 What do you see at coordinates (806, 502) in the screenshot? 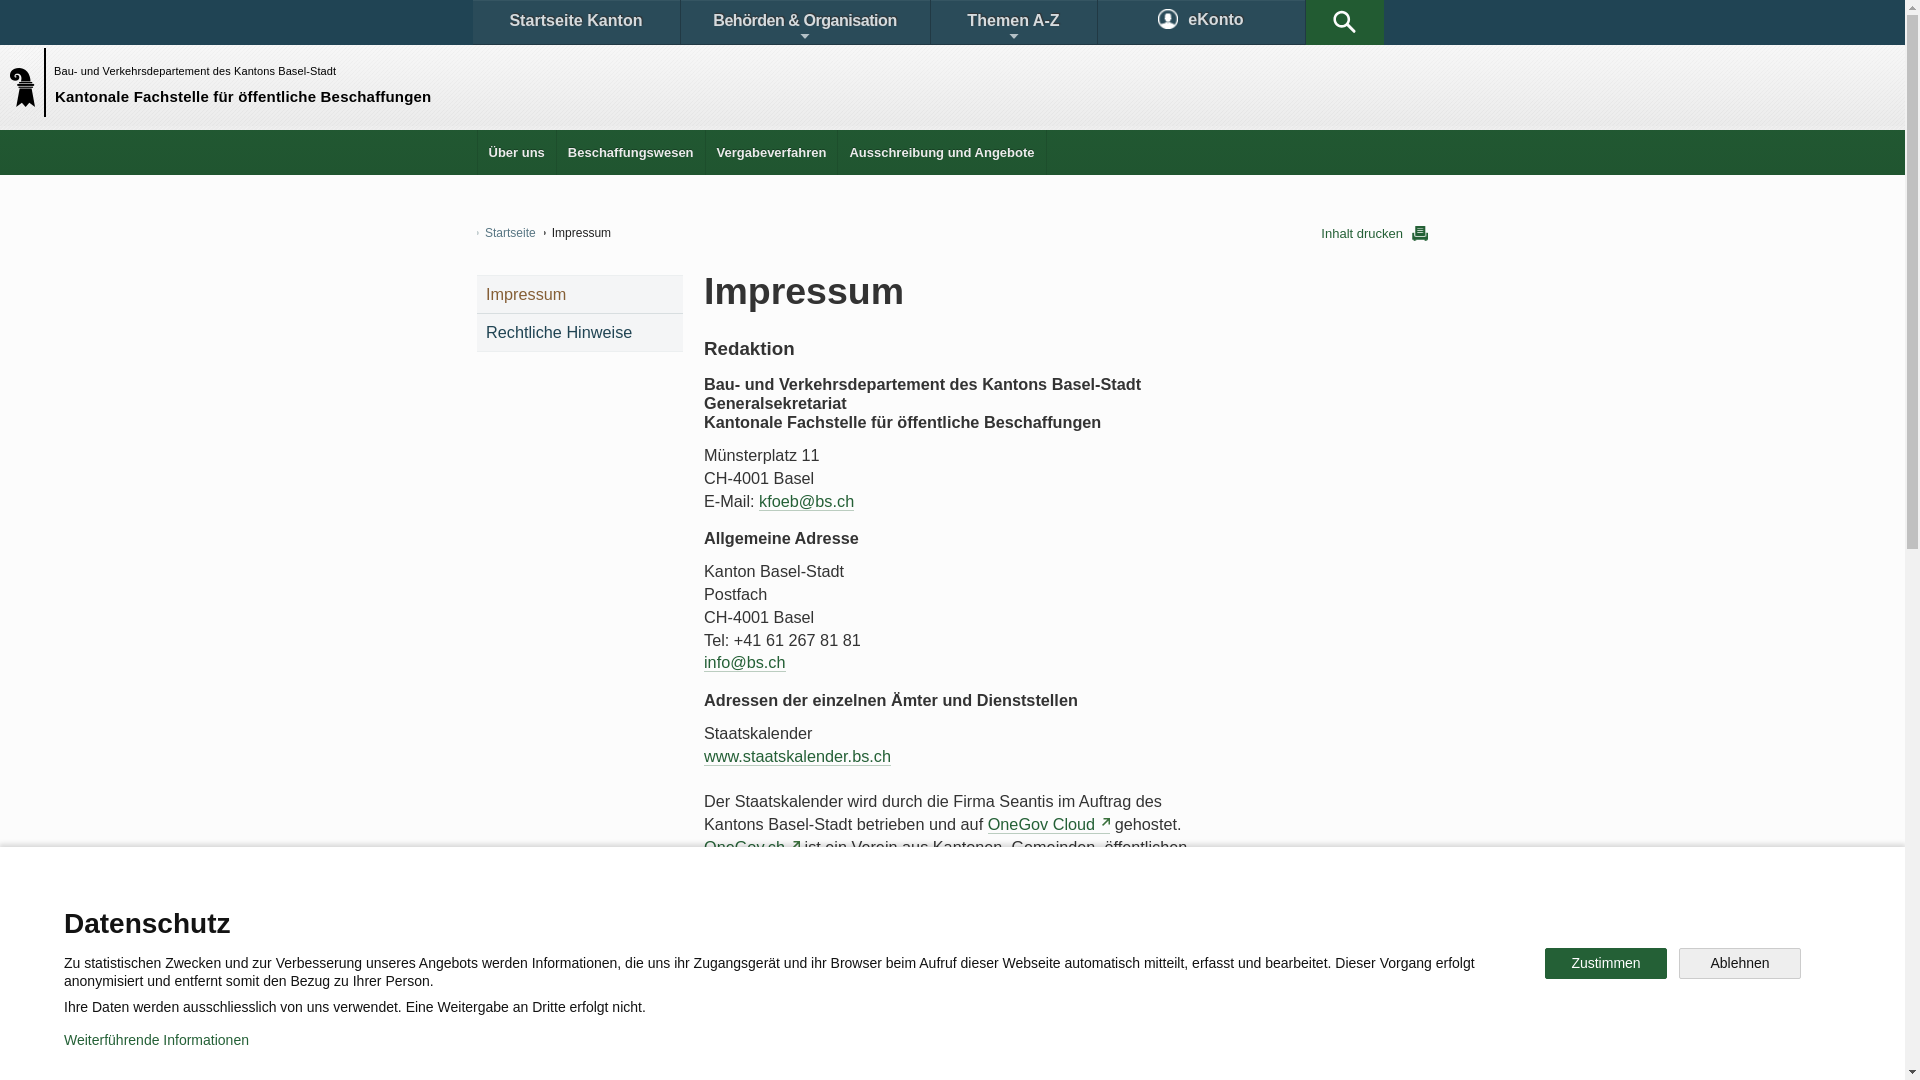
I see `kfoeb@bs.ch` at bounding box center [806, 502].